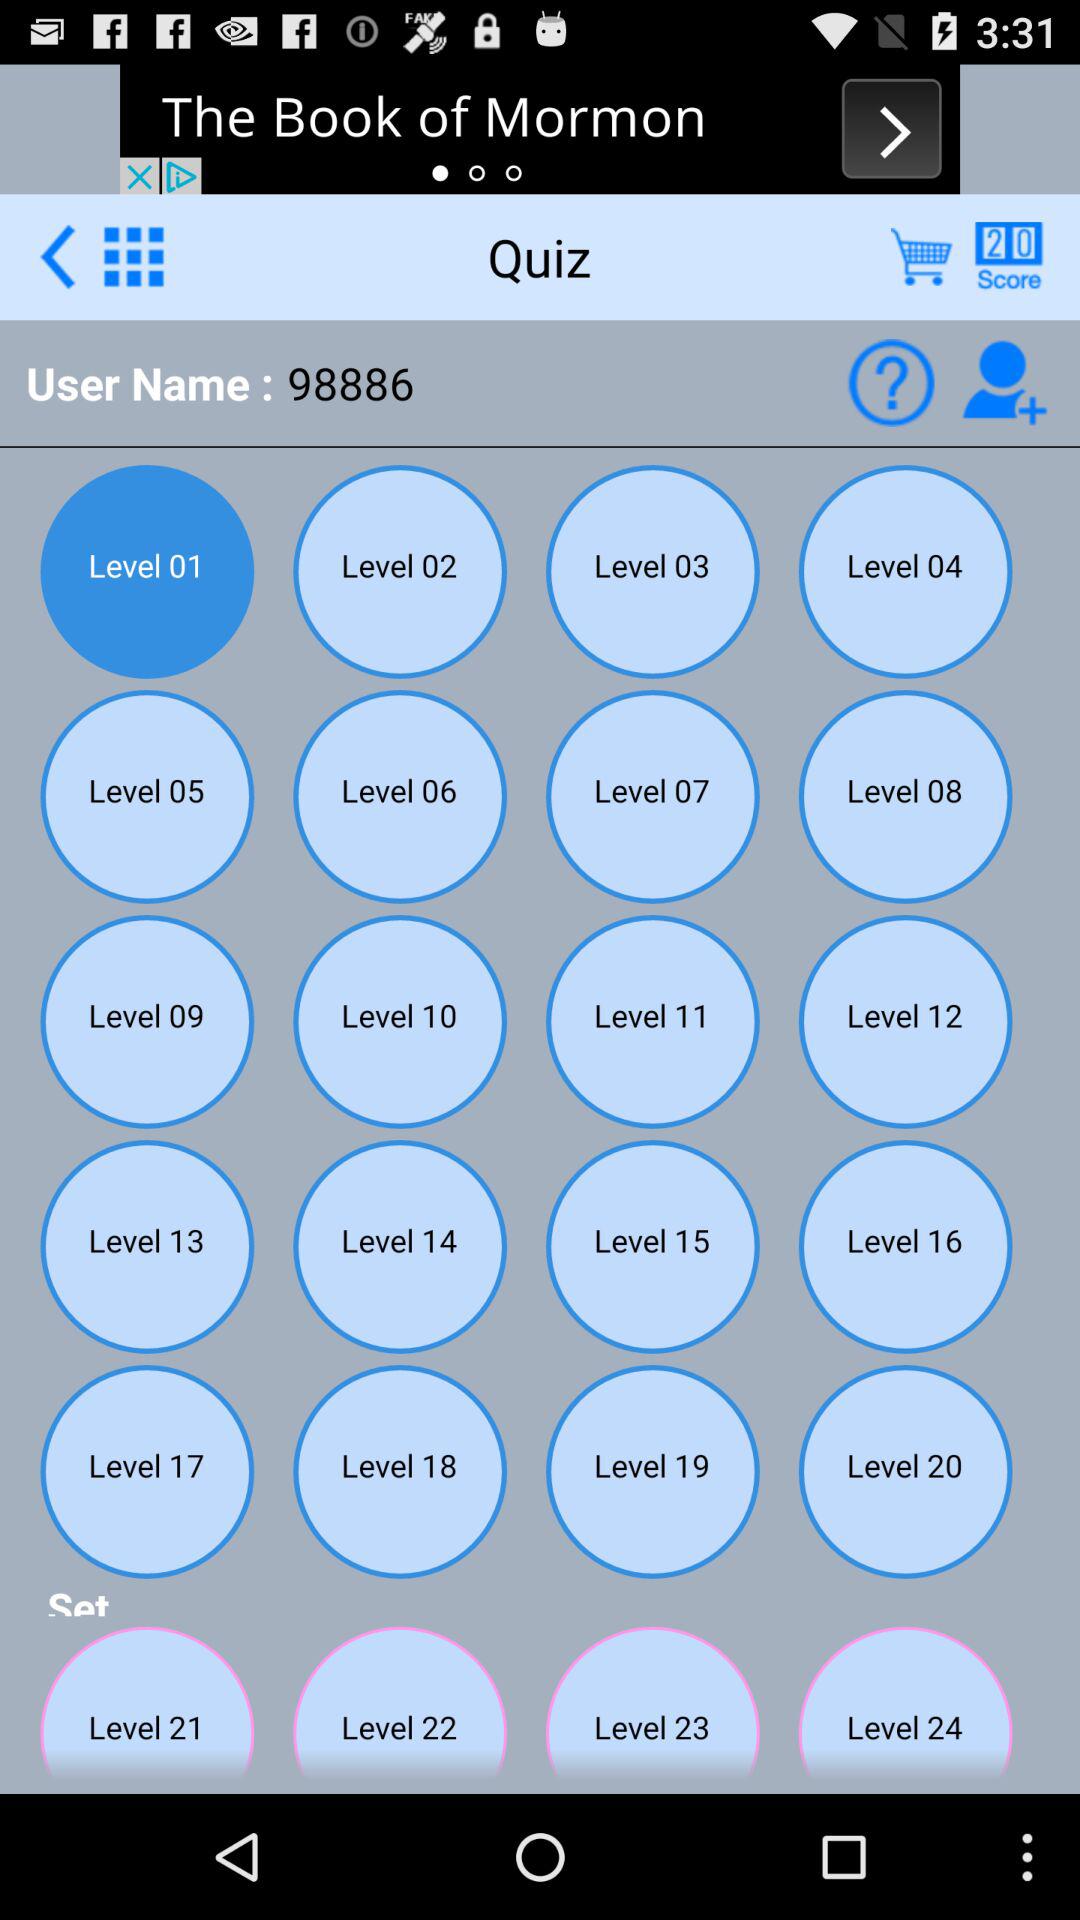 This screenshot has width=1080, height=1920. I want to click on back space page, so click(58, 256).